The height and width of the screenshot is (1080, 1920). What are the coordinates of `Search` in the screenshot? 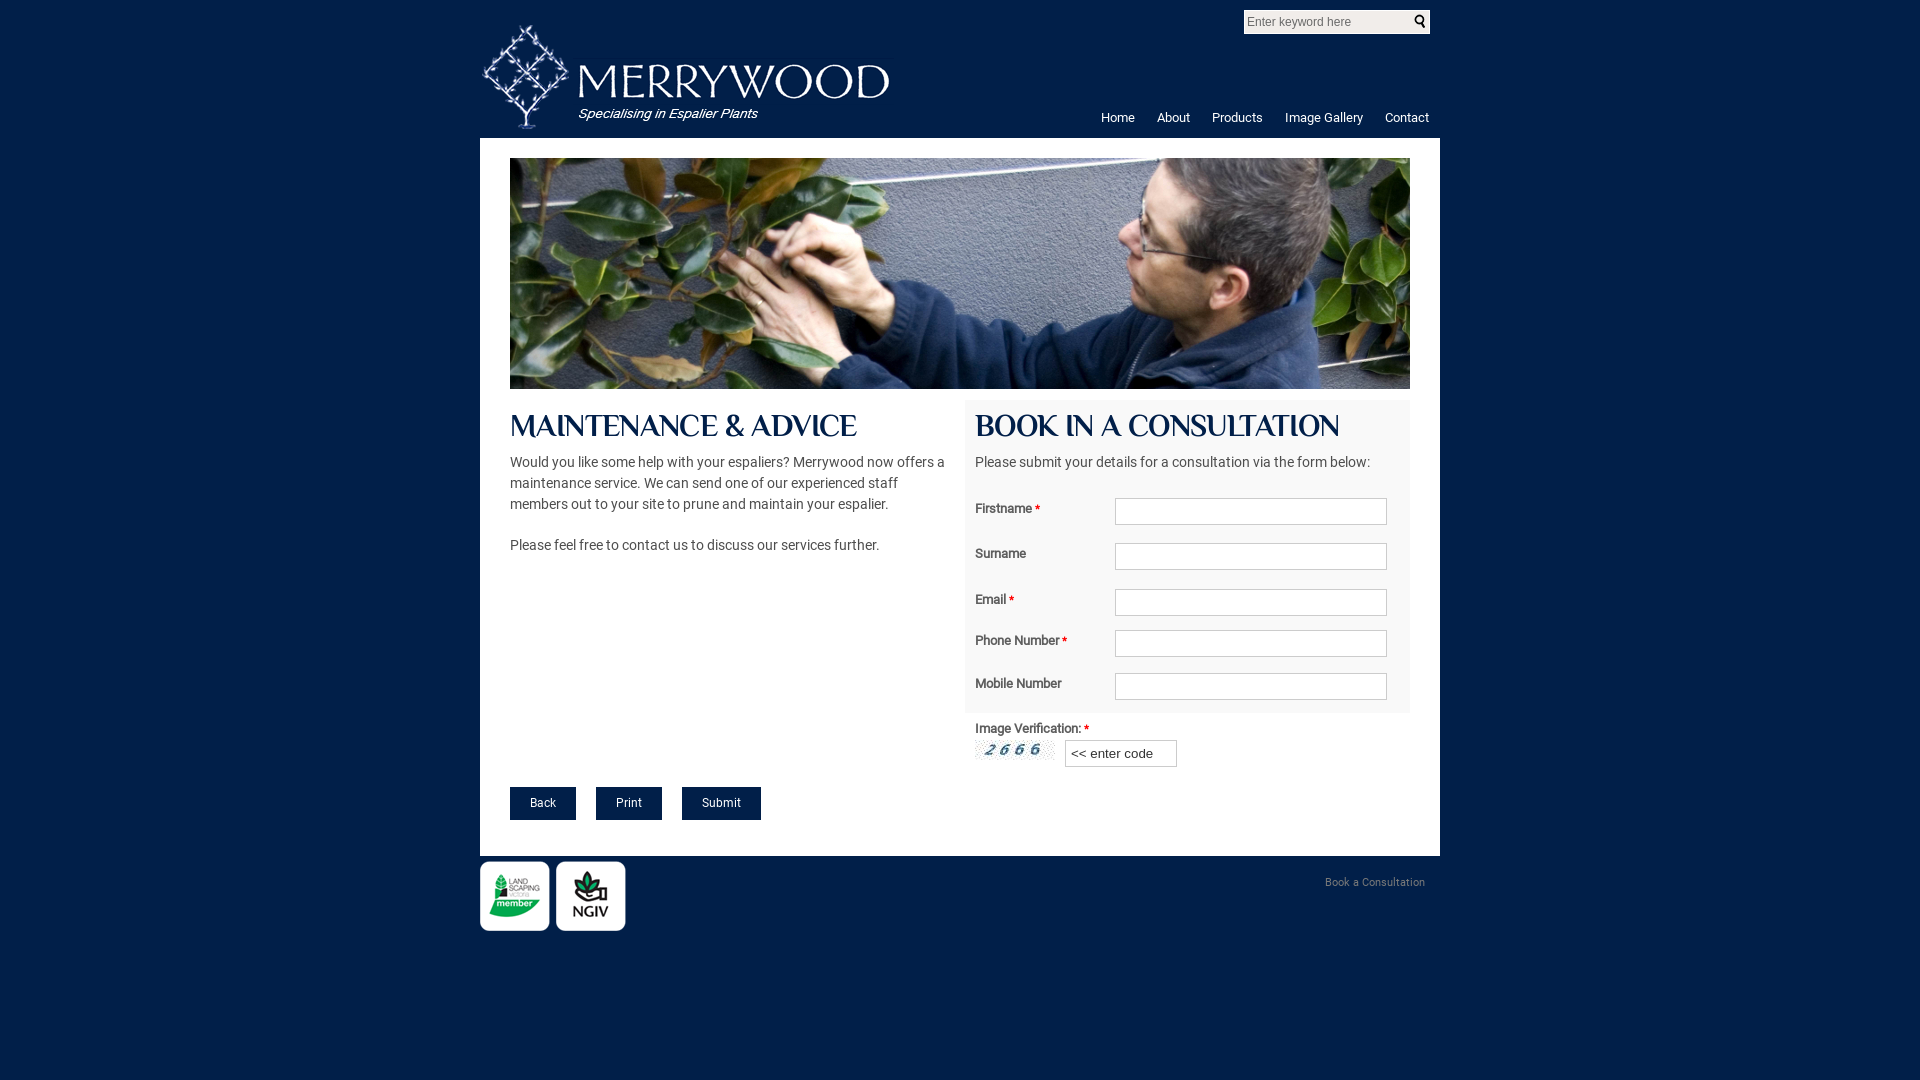 It's located at (1420, 21).